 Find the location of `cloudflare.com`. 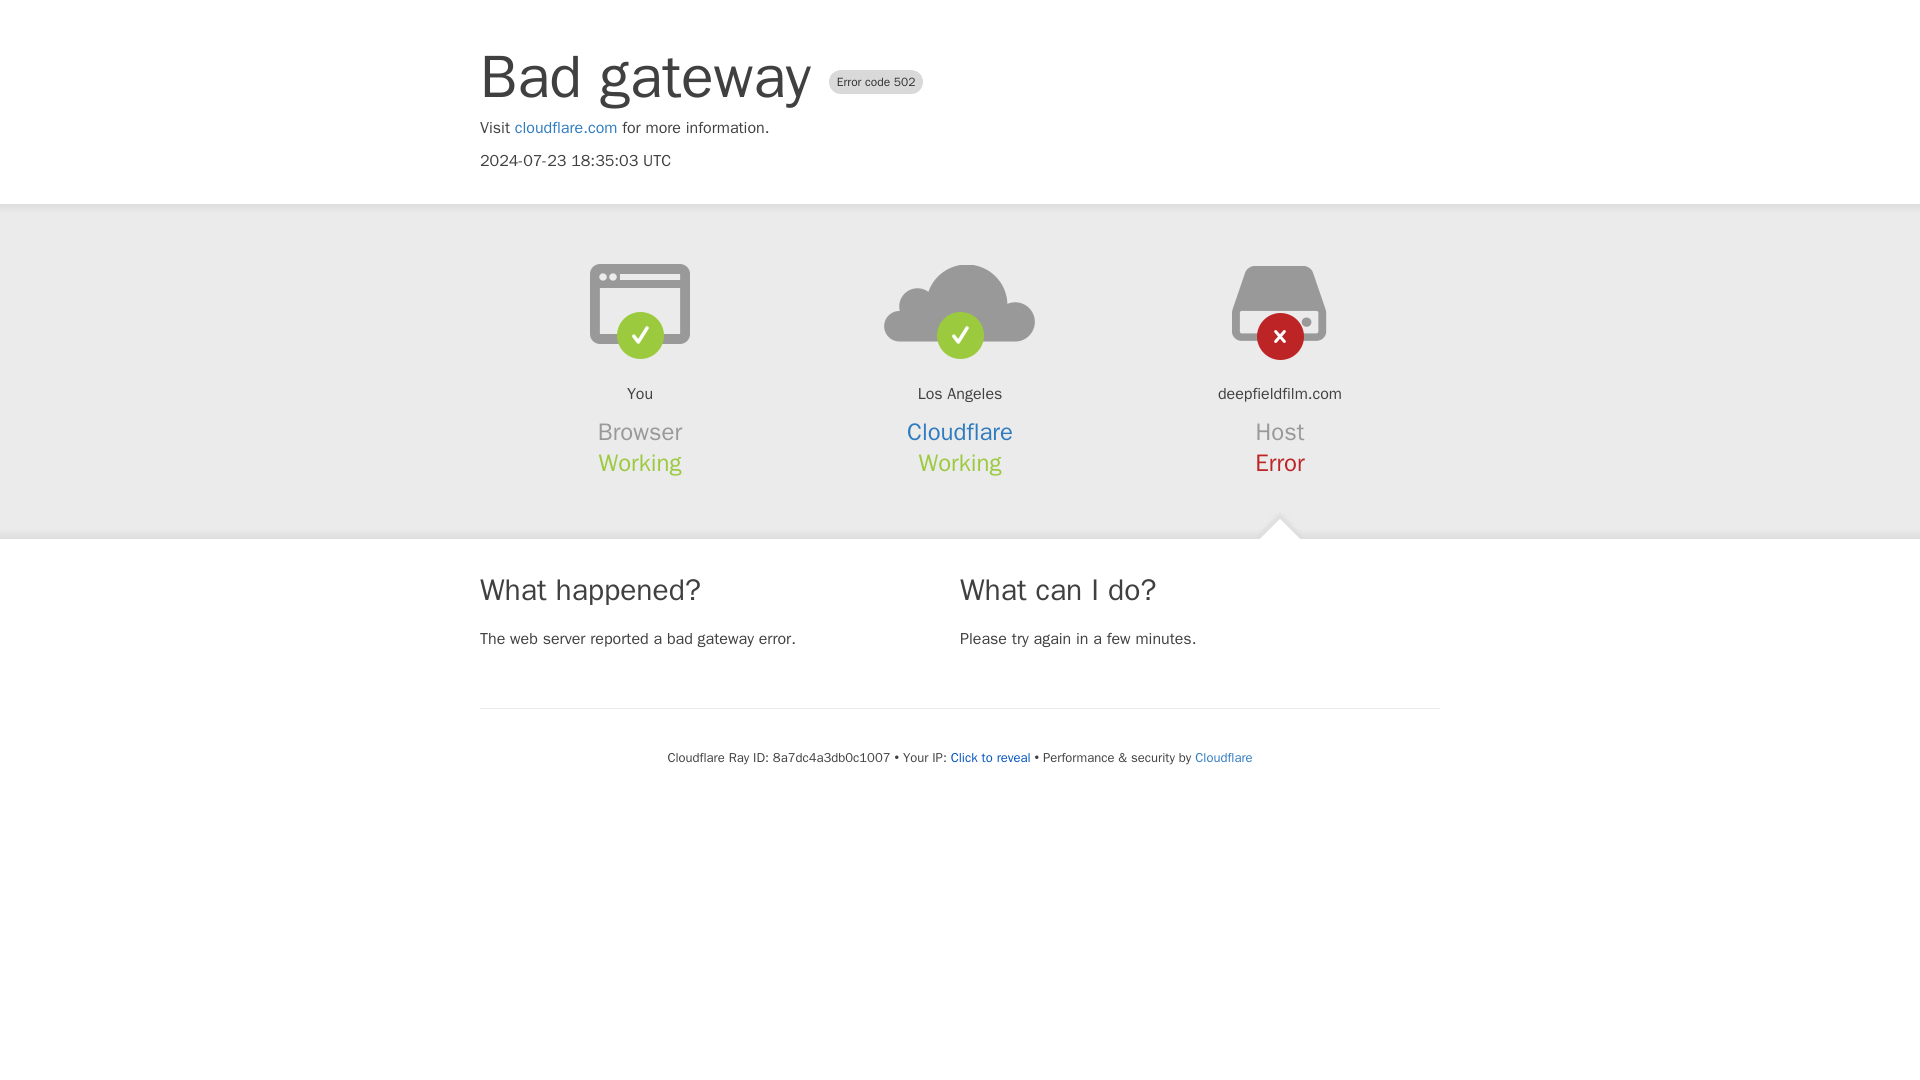

cloudflare.com is located at coordinates (566, 128).